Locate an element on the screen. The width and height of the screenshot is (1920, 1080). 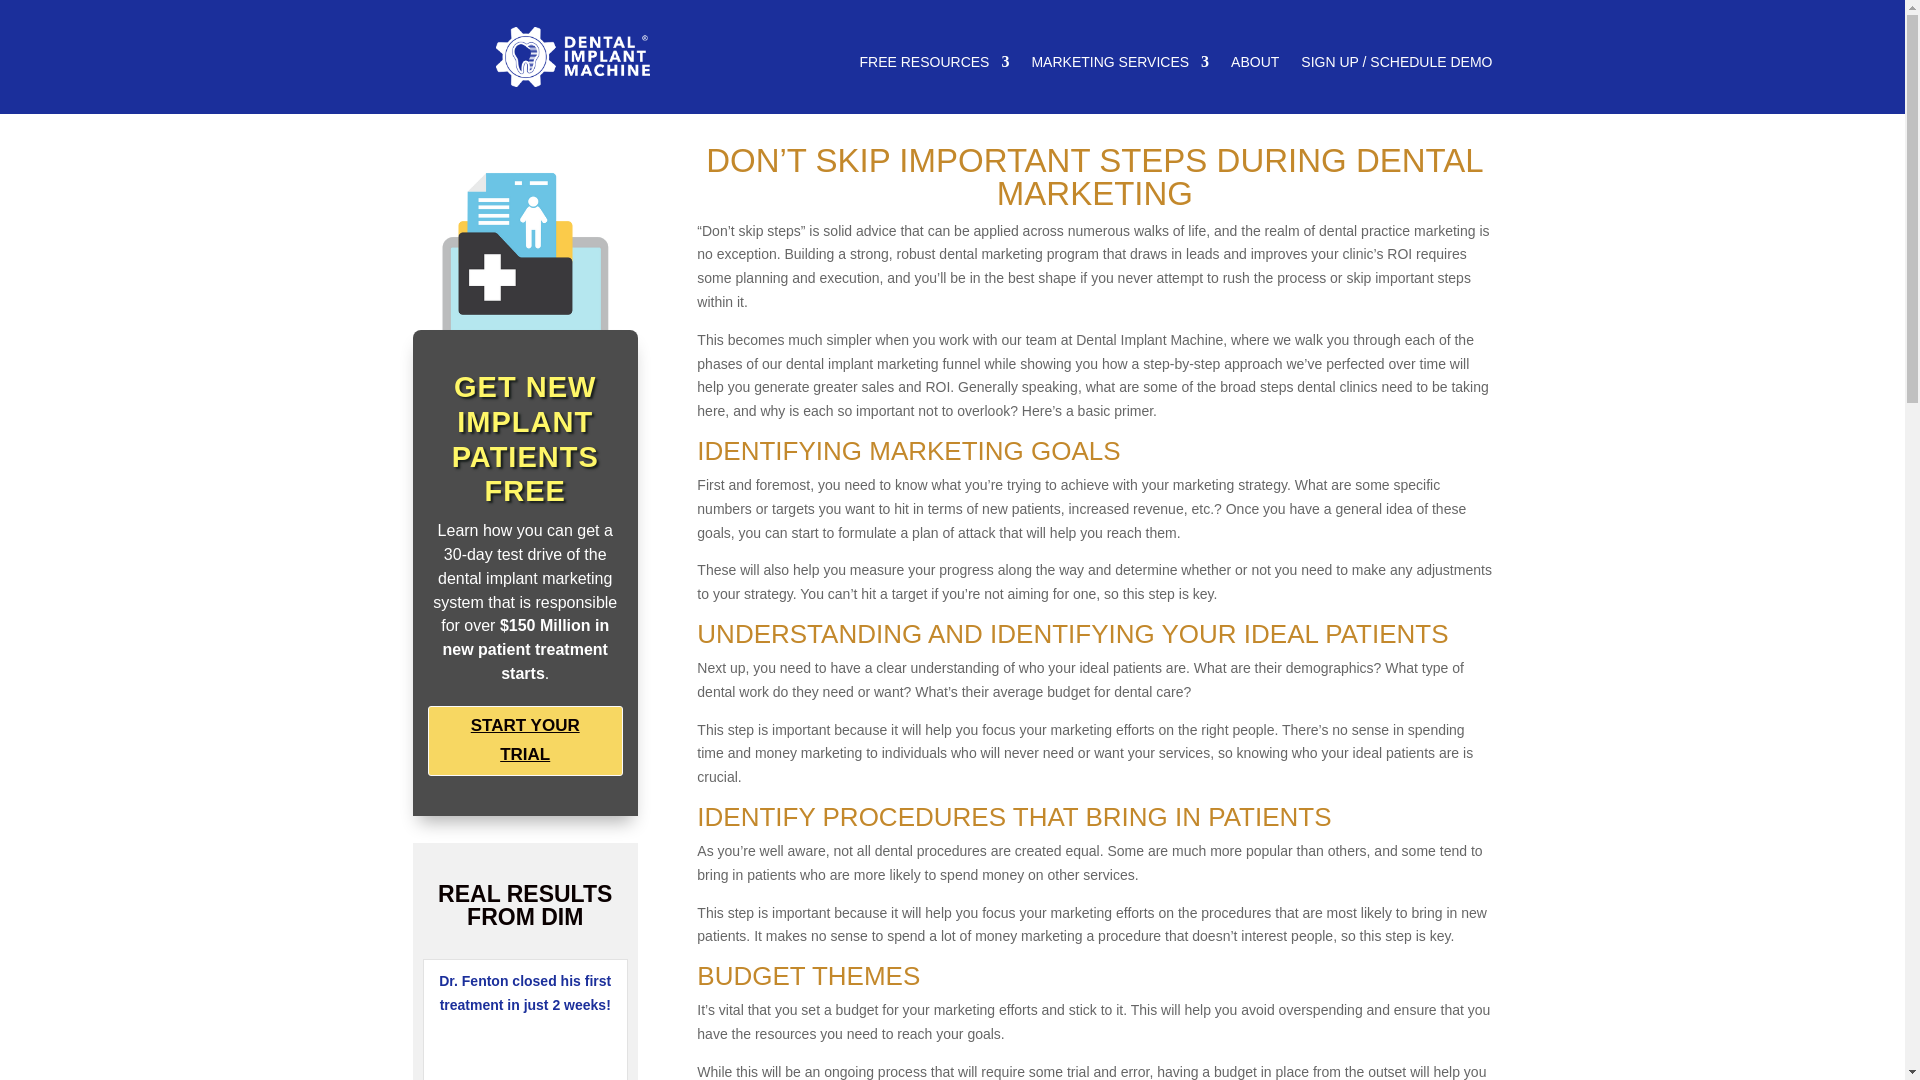
FREE RESOURCES is located at coordinates (934, 66).